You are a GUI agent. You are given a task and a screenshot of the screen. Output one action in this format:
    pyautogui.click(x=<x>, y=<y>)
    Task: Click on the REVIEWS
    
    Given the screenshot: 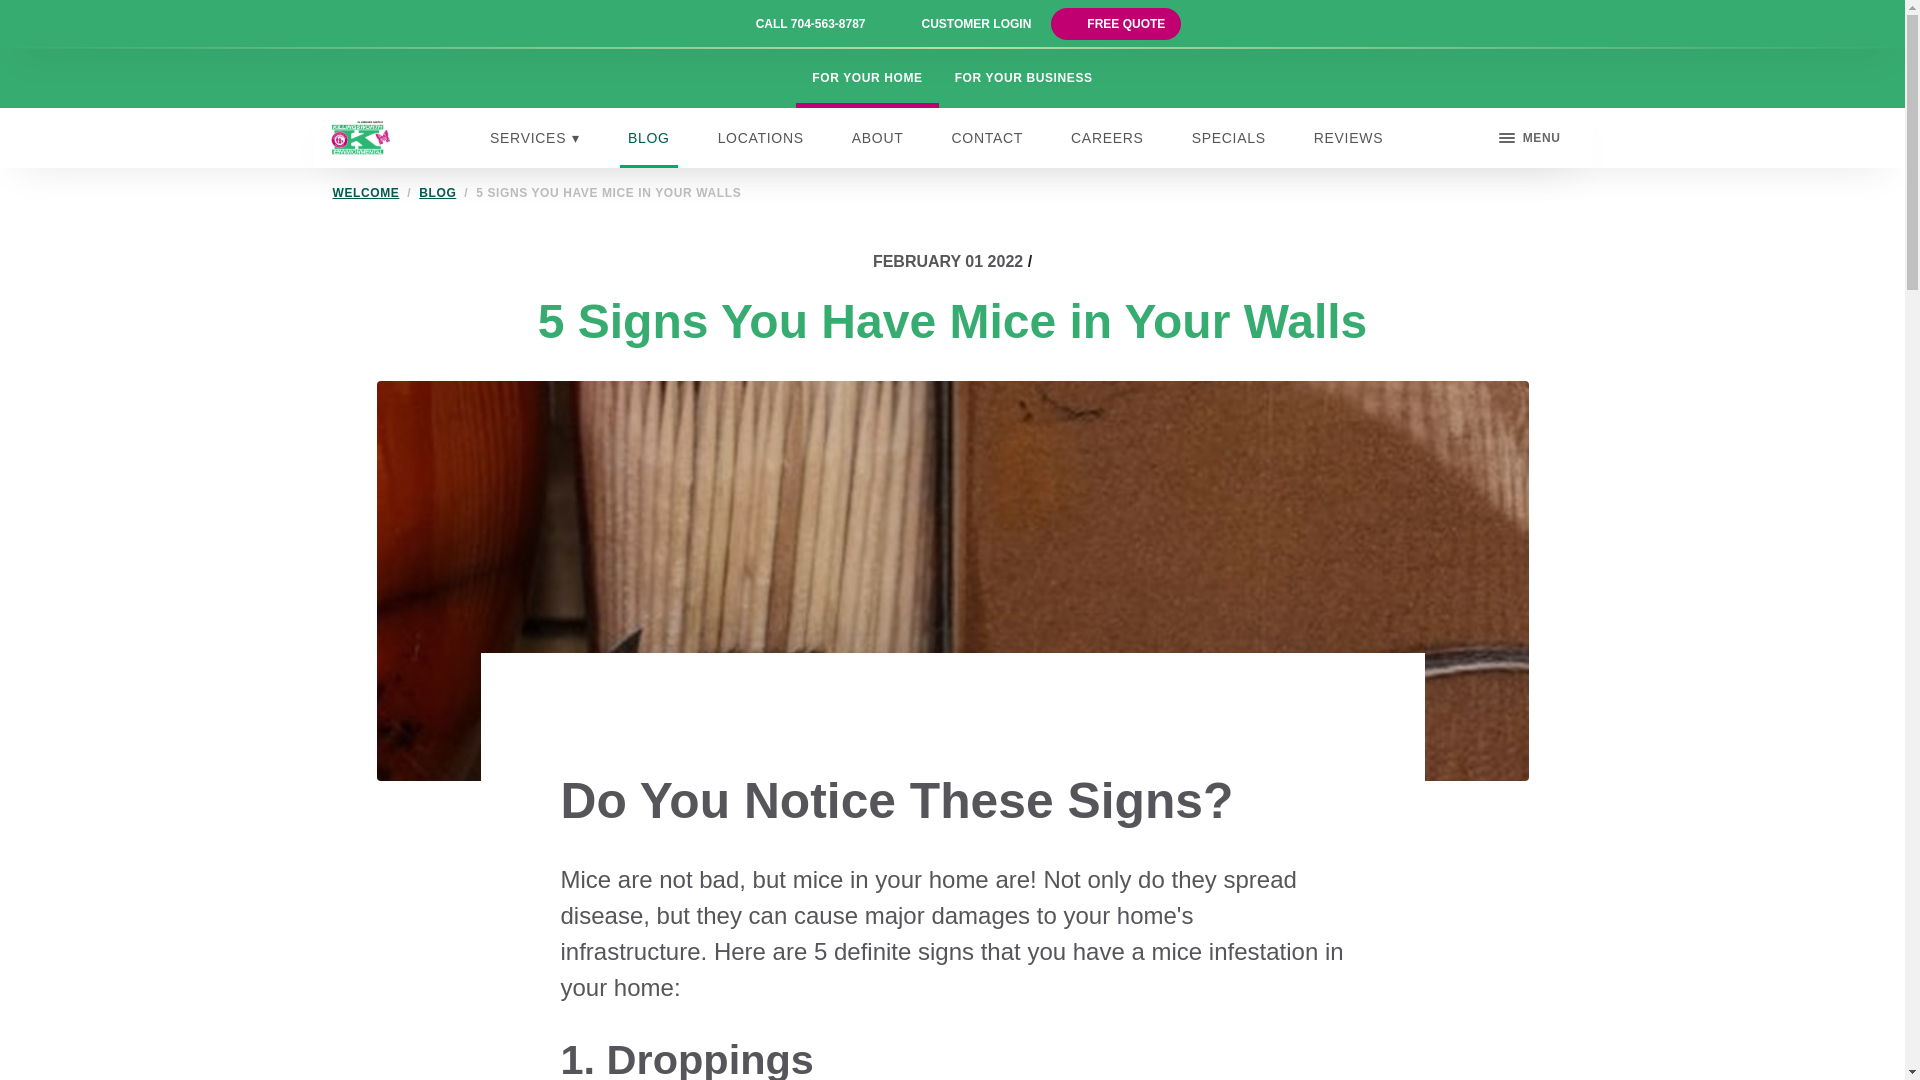 What is the action you would take?
    pyautogui.click(x=1348, y=138)
    